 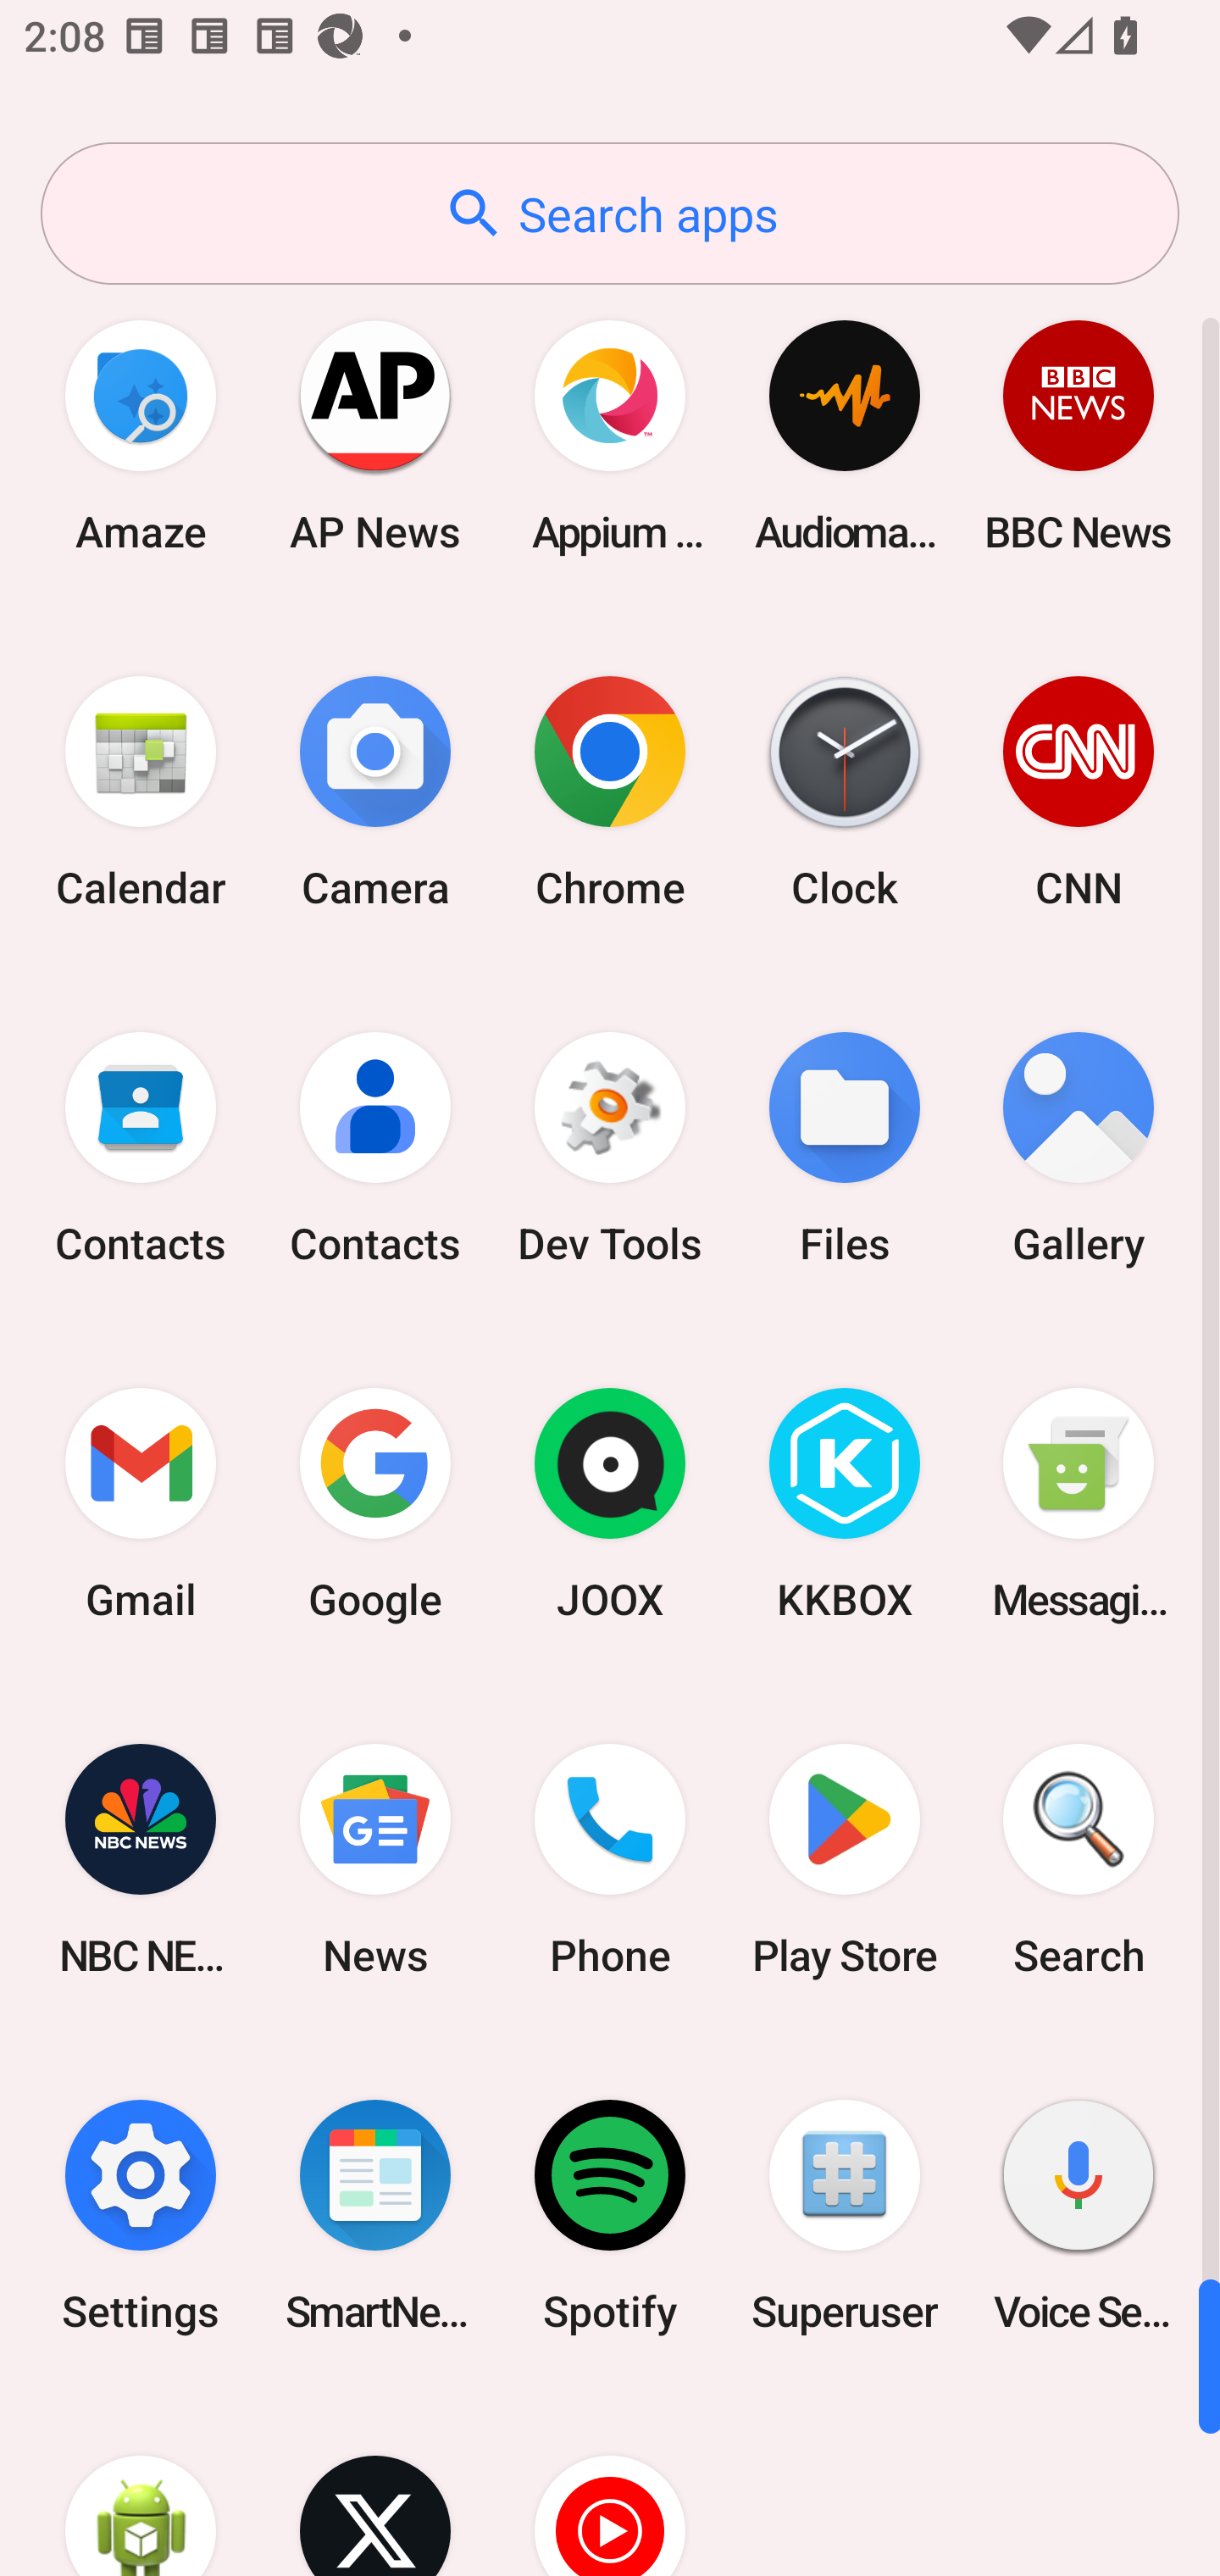 What do you see at coordinates (141, 2484) in the screenshot?
I see `WebView Browser Tester` at bounding box center [141, 2484].